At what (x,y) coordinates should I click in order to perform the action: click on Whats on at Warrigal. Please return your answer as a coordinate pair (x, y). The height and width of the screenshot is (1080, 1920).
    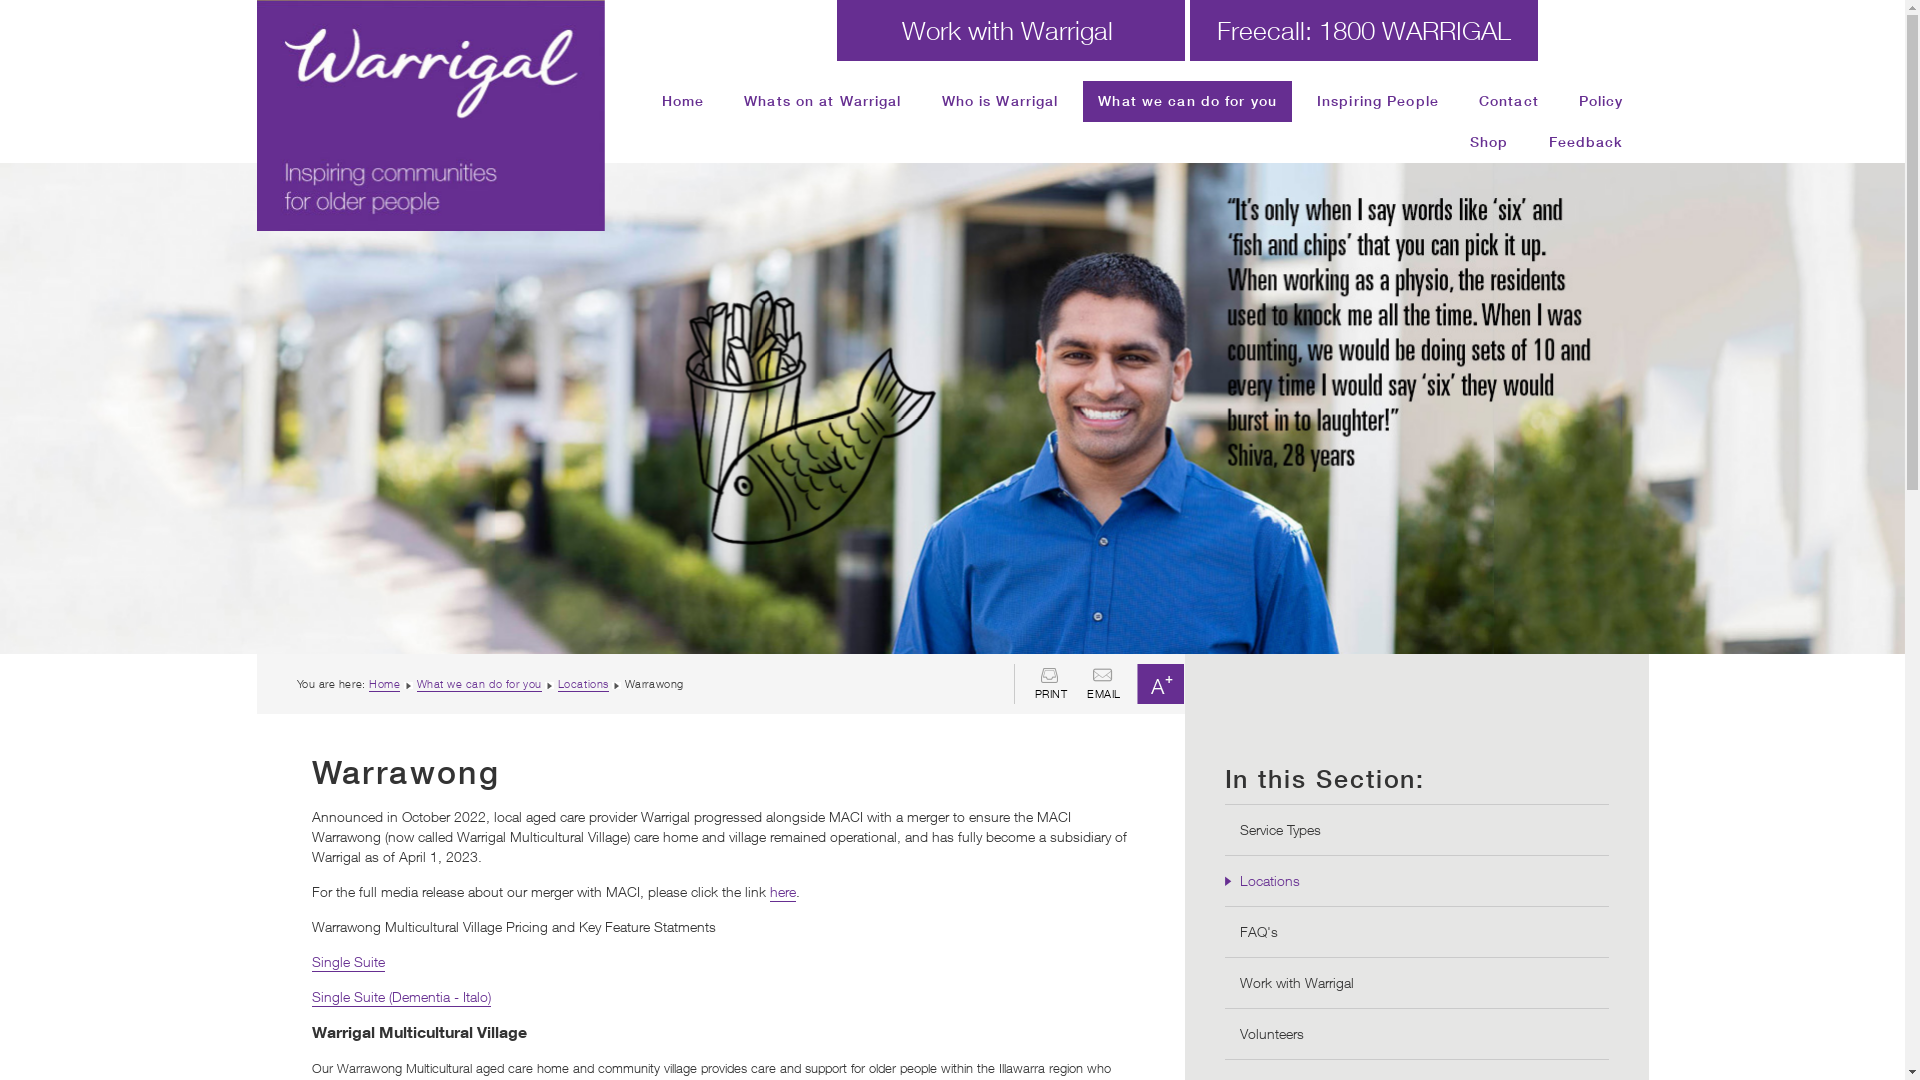
    Looking at the image, I should click on (822, 102).